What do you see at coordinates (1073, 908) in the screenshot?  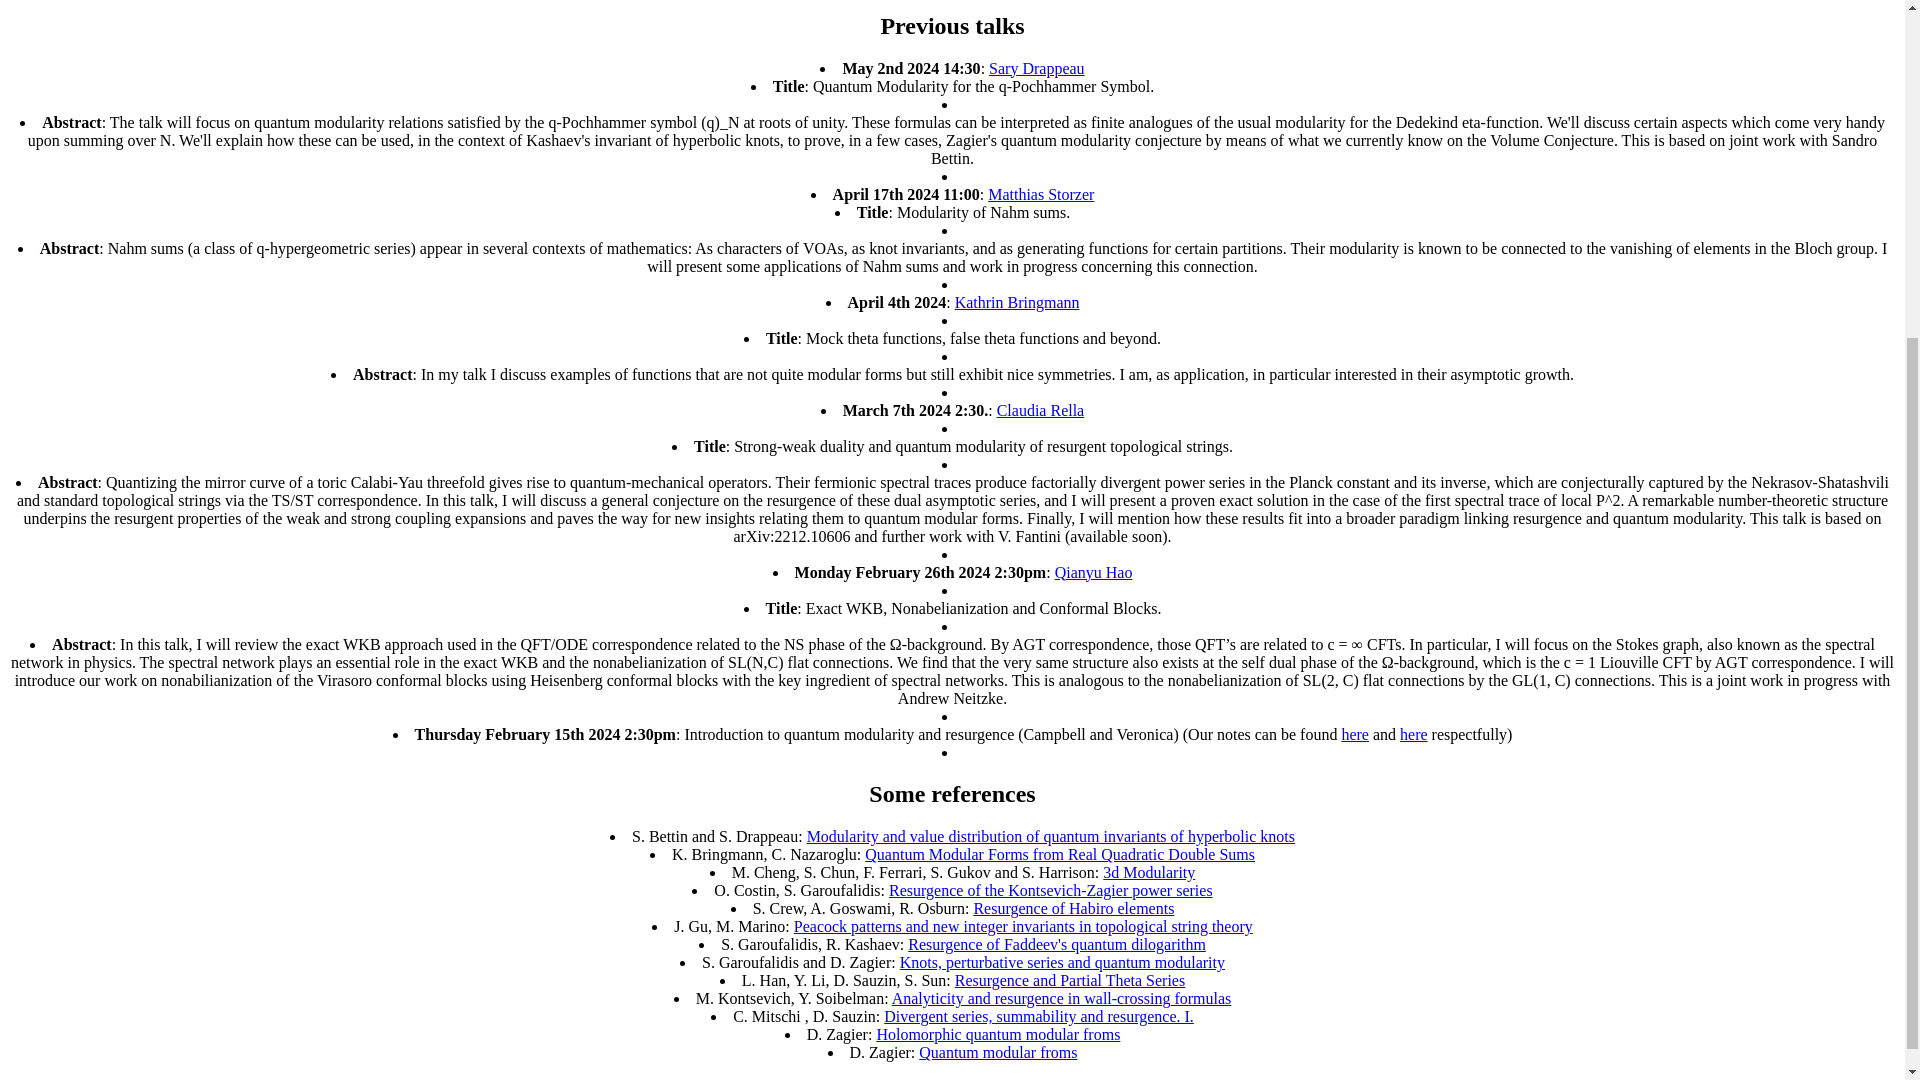 I see `Resurgence of Habiro elements` at bounding box center [1073, 908].